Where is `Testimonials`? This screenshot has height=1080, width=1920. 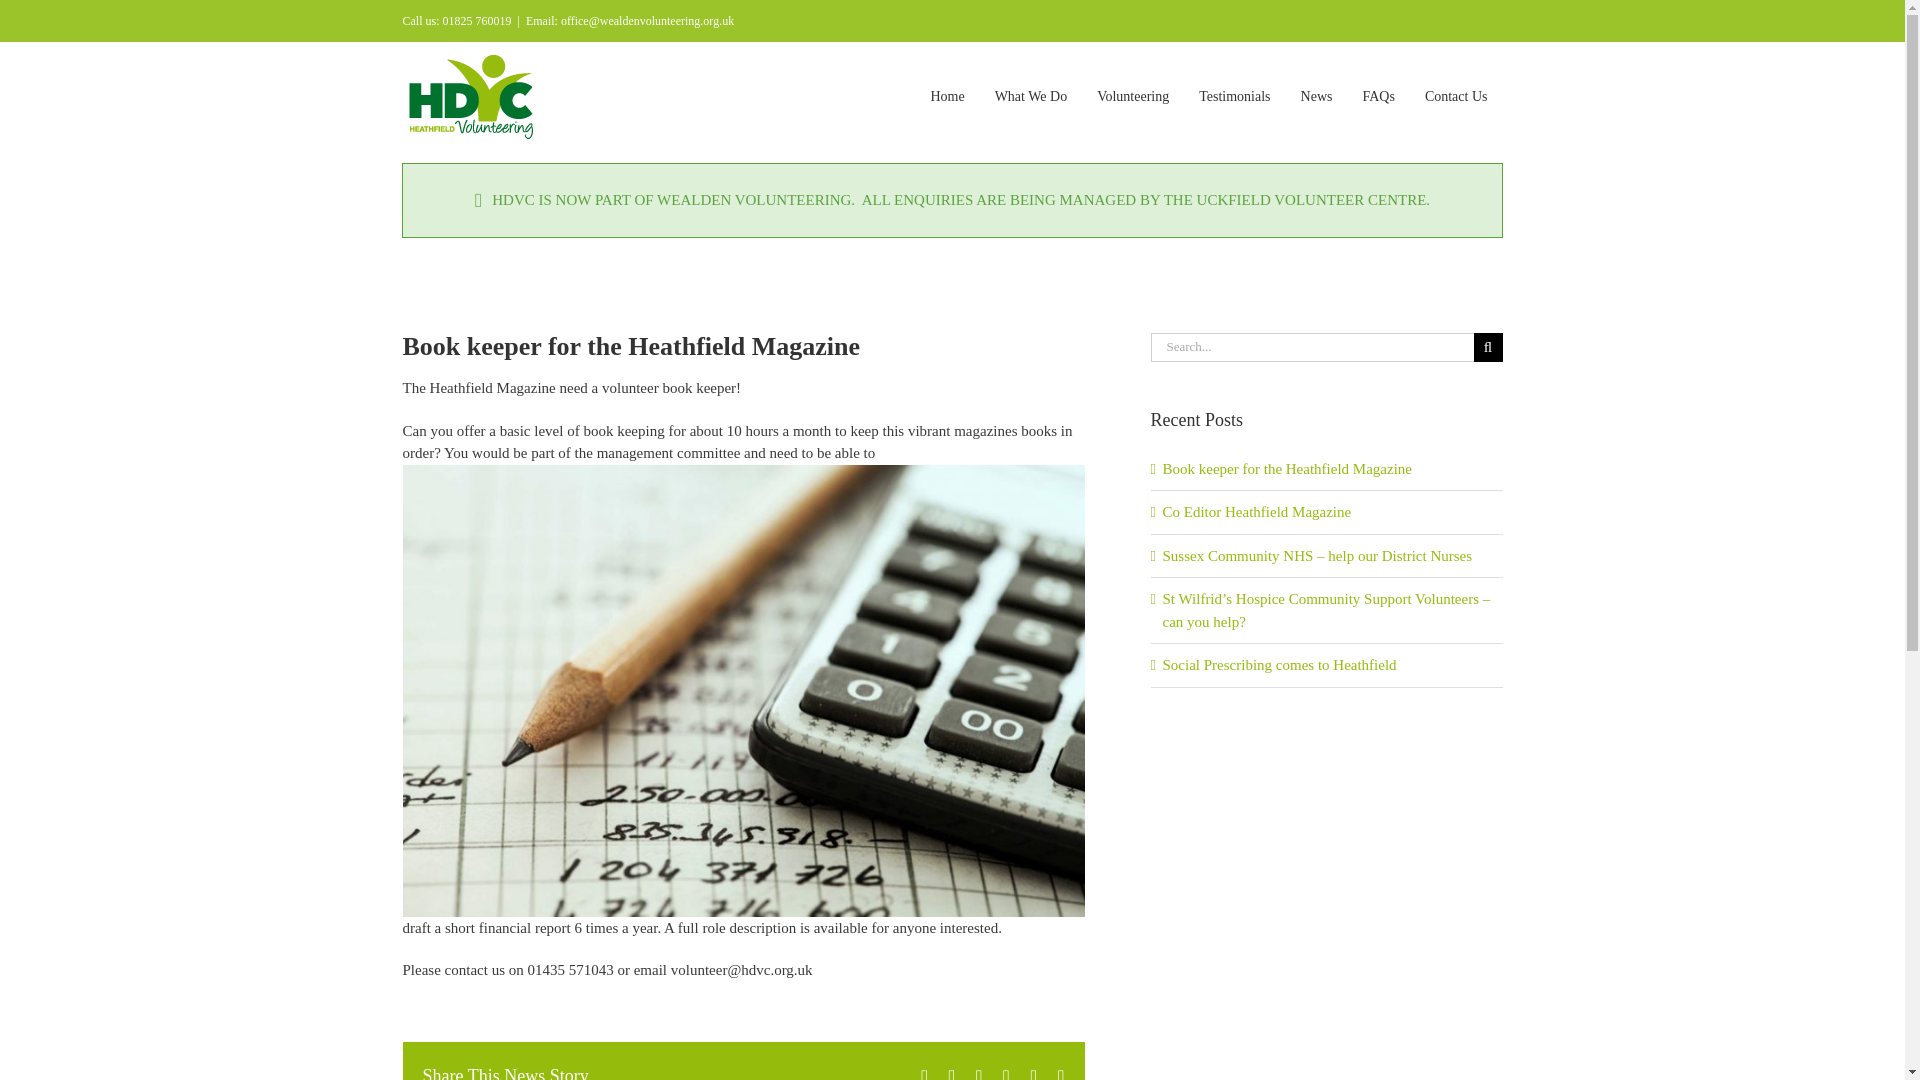
Testimonials is located at coordinates (1234, 97).